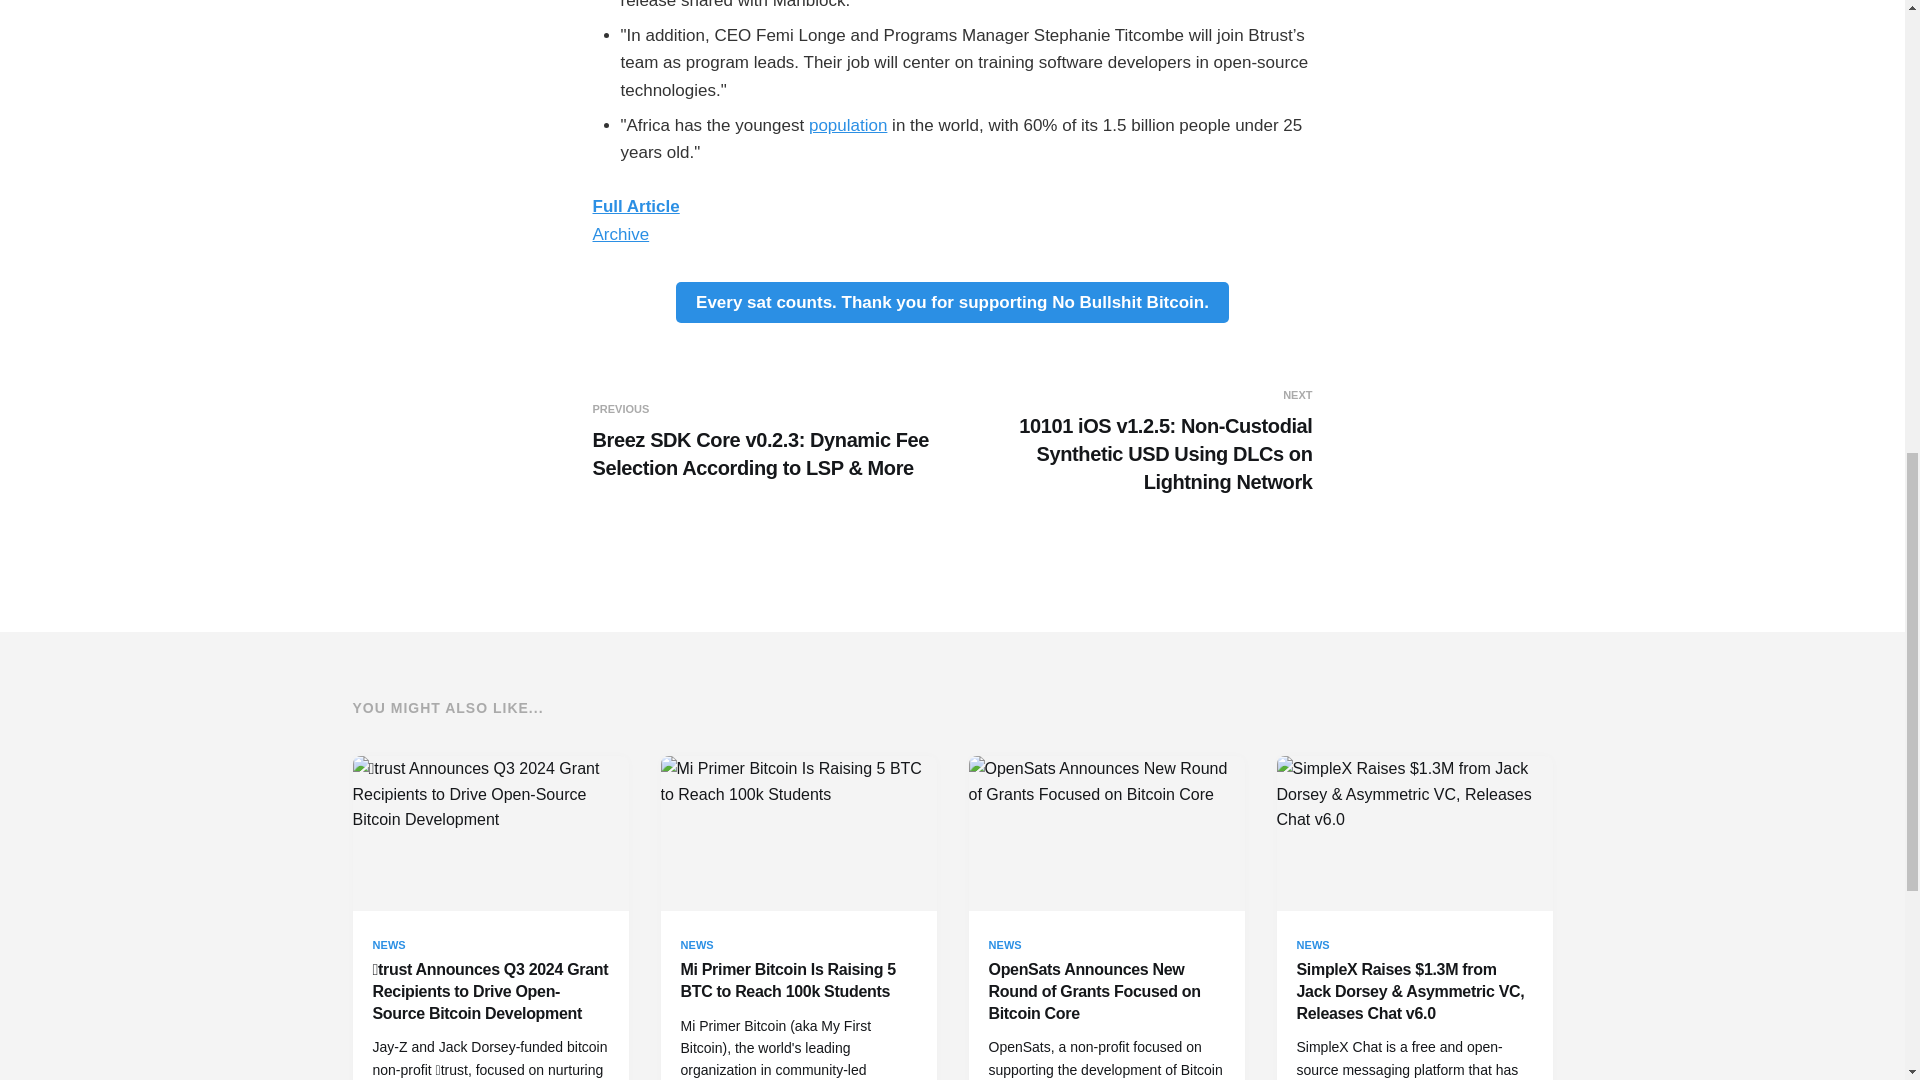 The height and width of the screenshot is (1080, 1920). I want to click on Archive, so click(620, 234).